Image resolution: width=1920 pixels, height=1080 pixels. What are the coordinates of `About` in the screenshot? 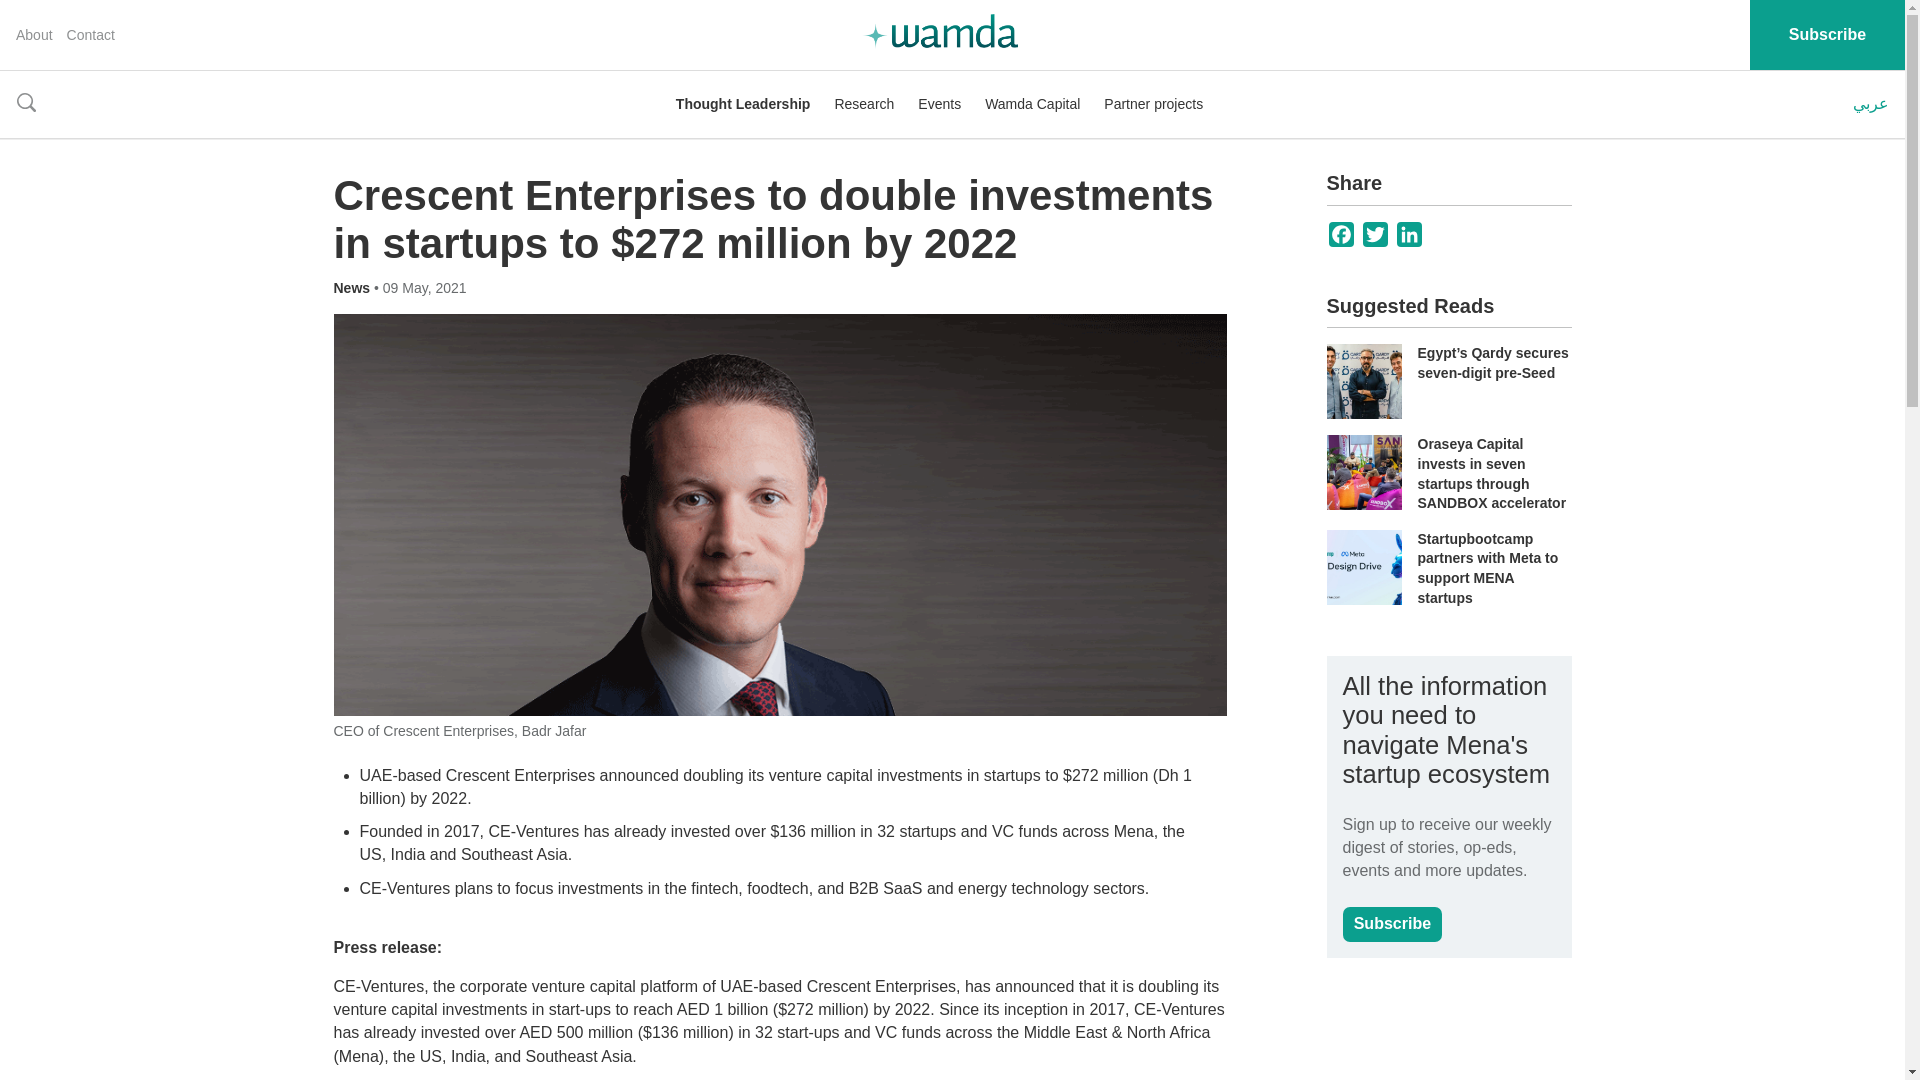 It's located at (34, 35).